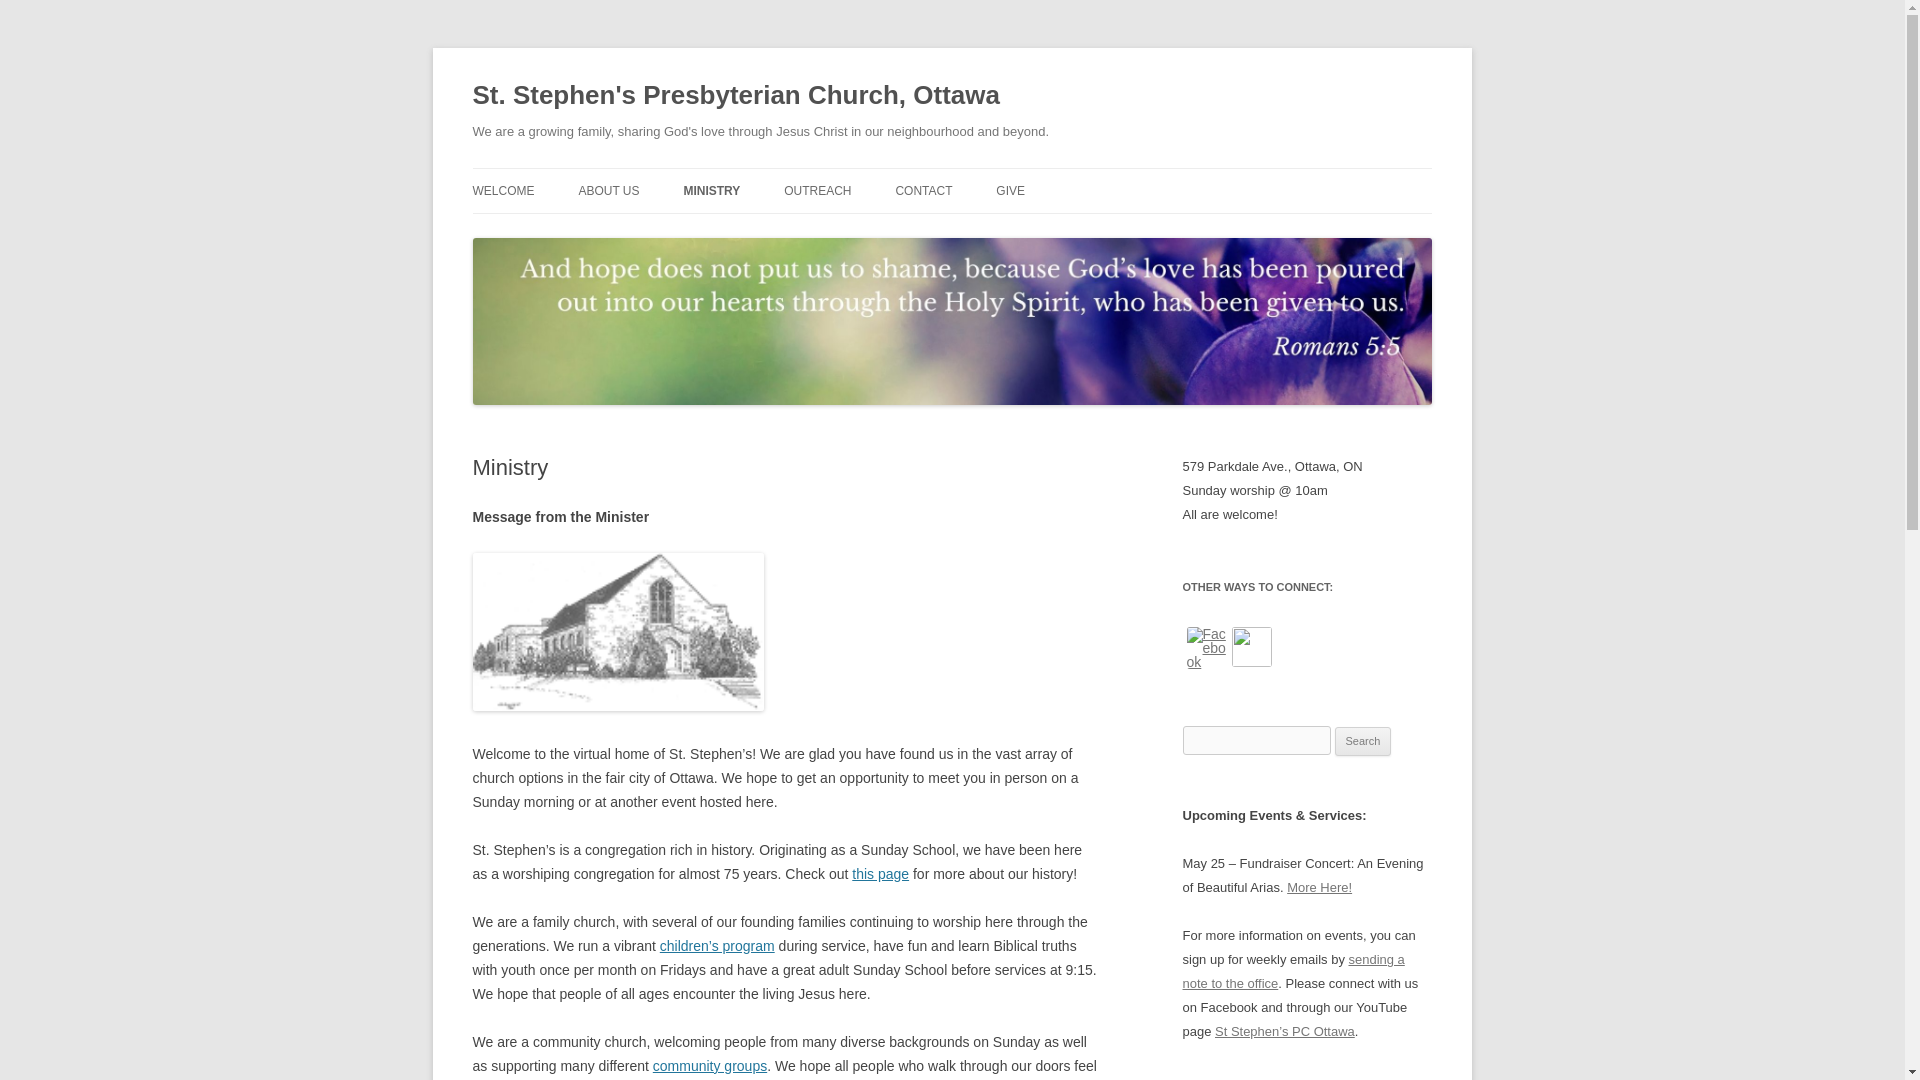 This screenshot has width=1920, height=1080. I want to click on COMMUNITY PARTNERS, so click(883, 232).